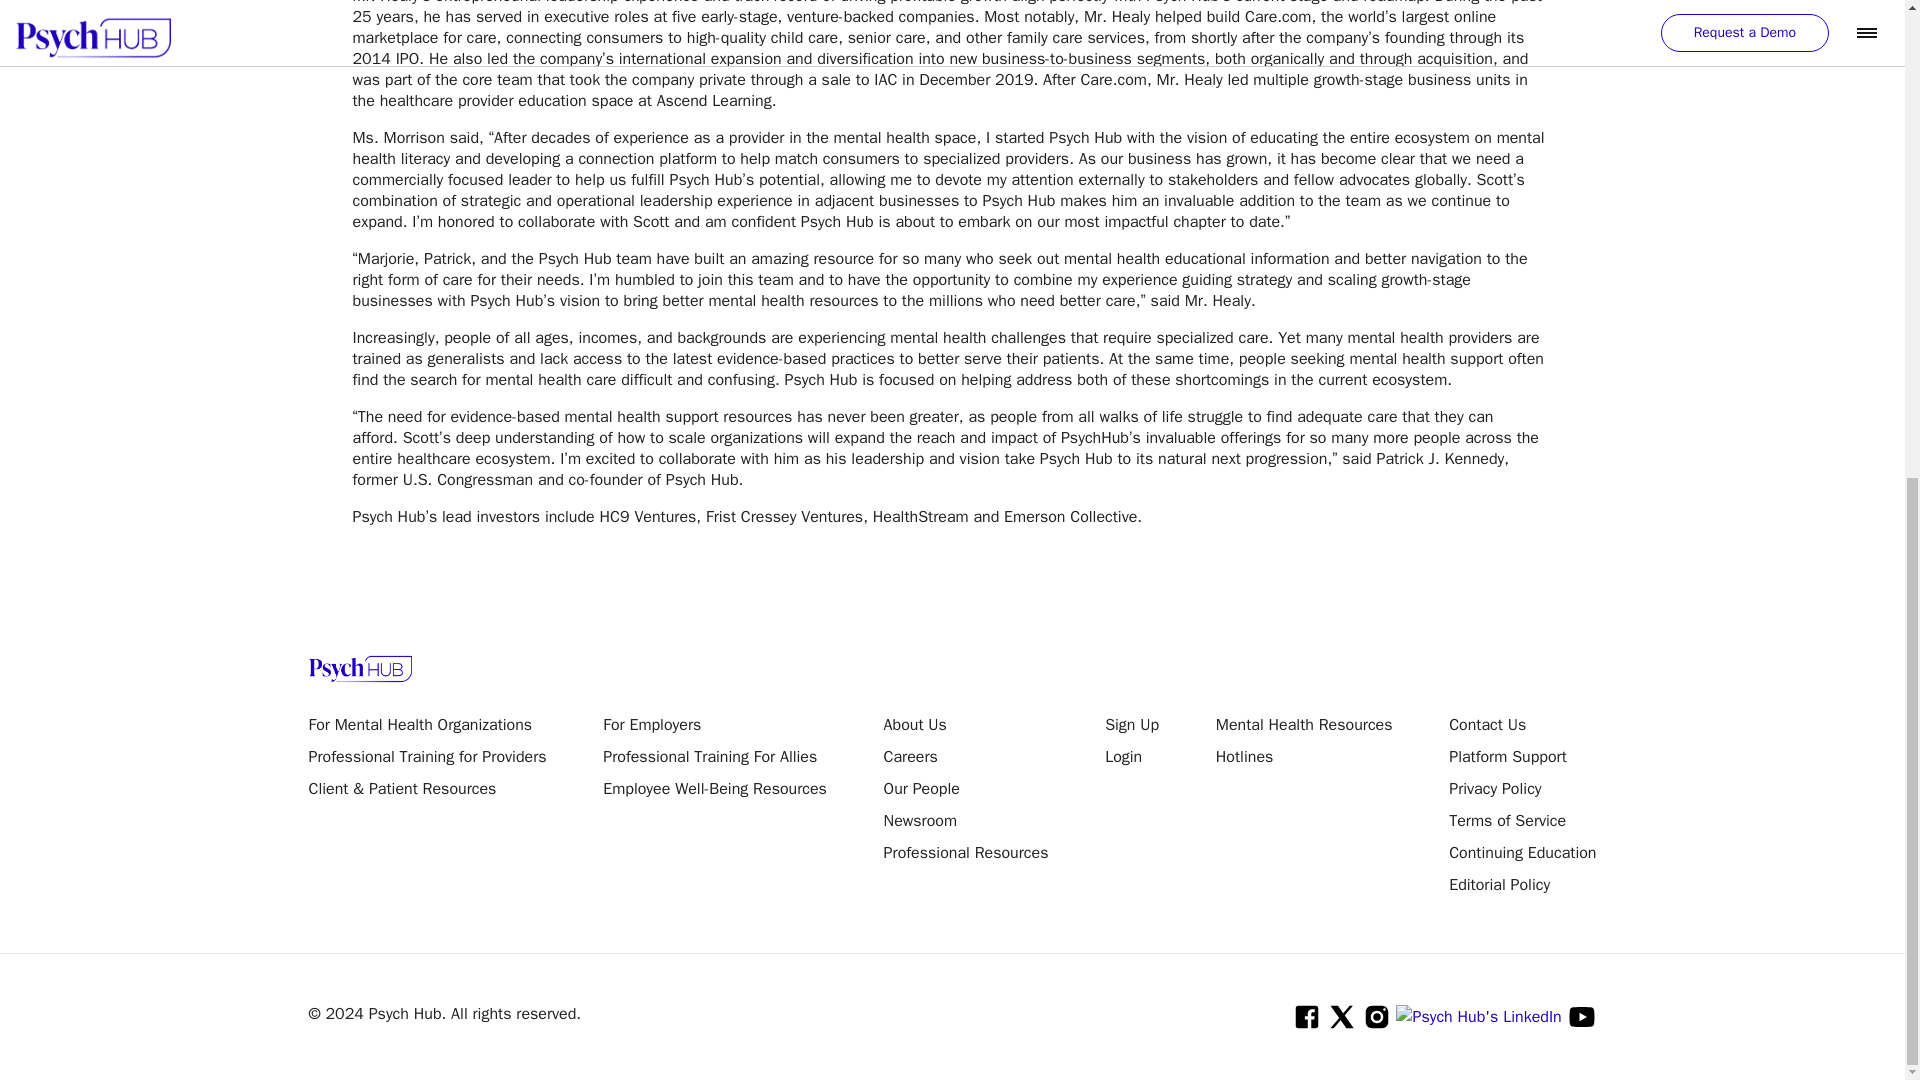 Image resolution: width=1920 pixels, height=1080 pixels. What do you see at coordinates (1304, 756) in the screenshot?
I see `Hotlines` at bounding box center [1304, 756].